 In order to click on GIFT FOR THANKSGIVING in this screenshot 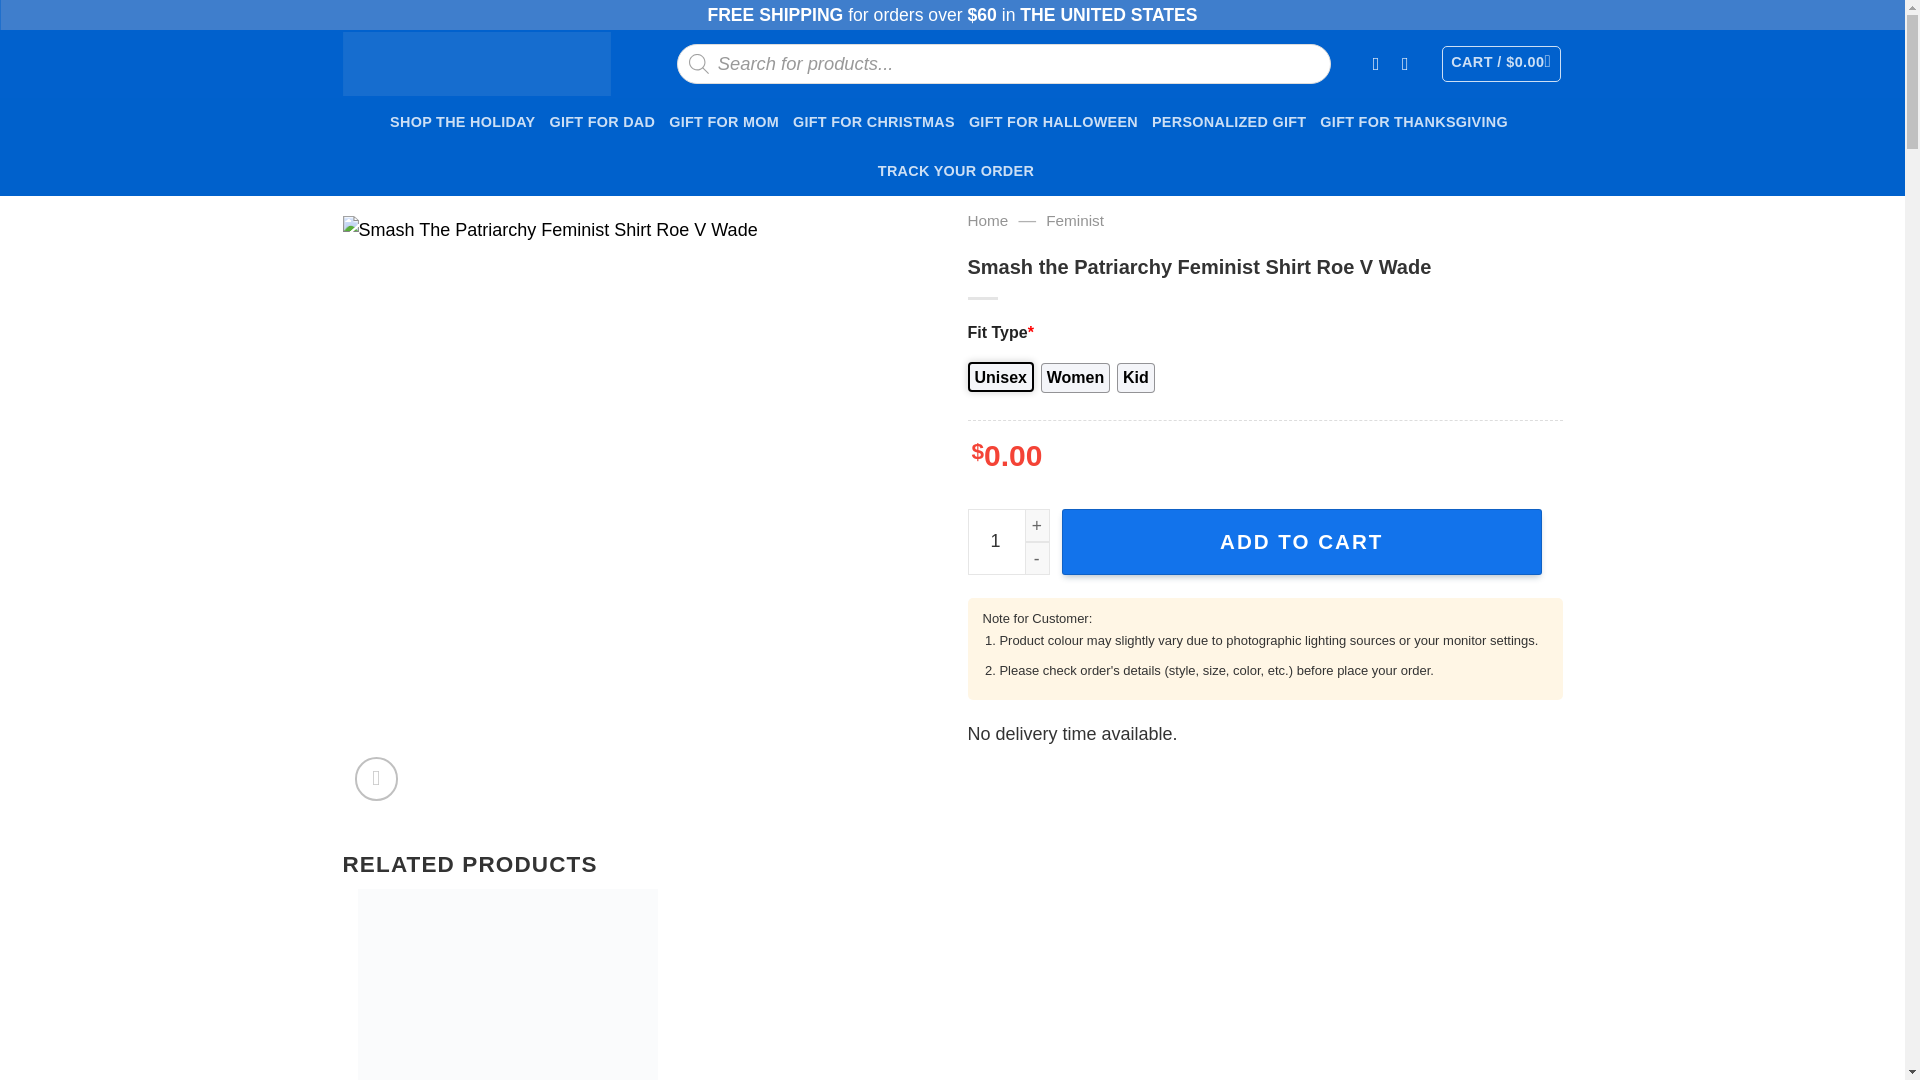, I will do `click(1414, 122)`.